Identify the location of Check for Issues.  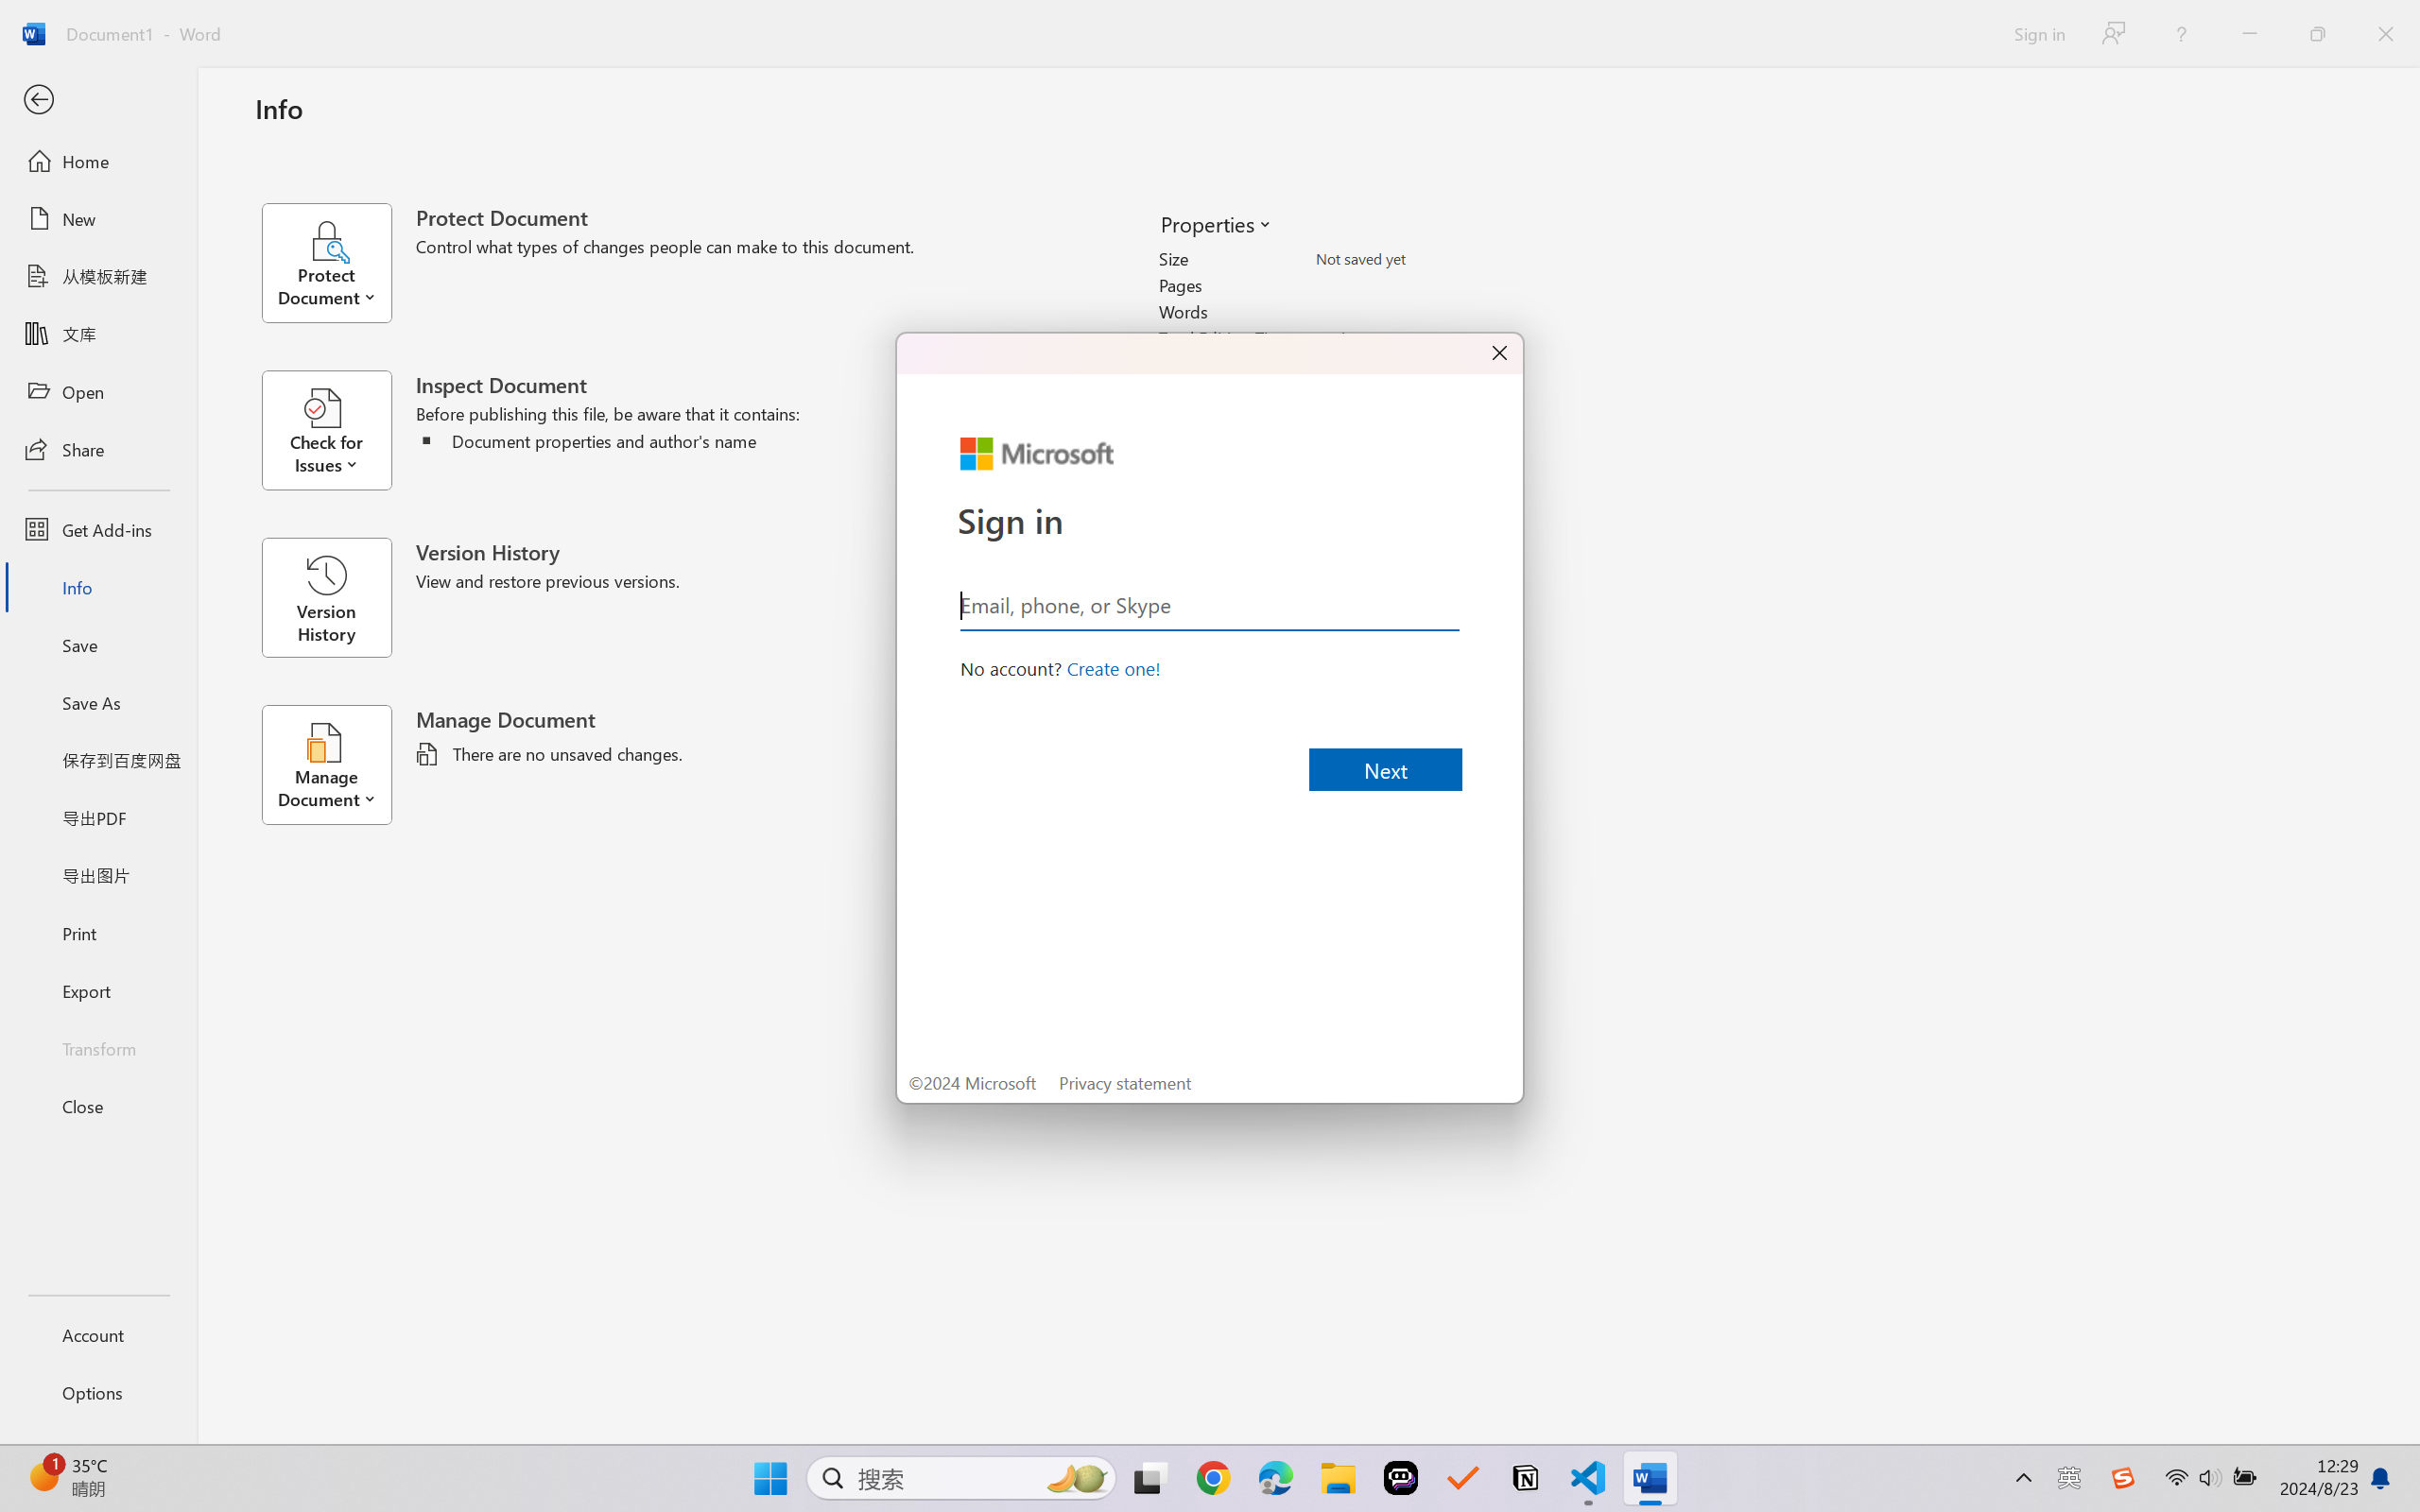
(338, 430).